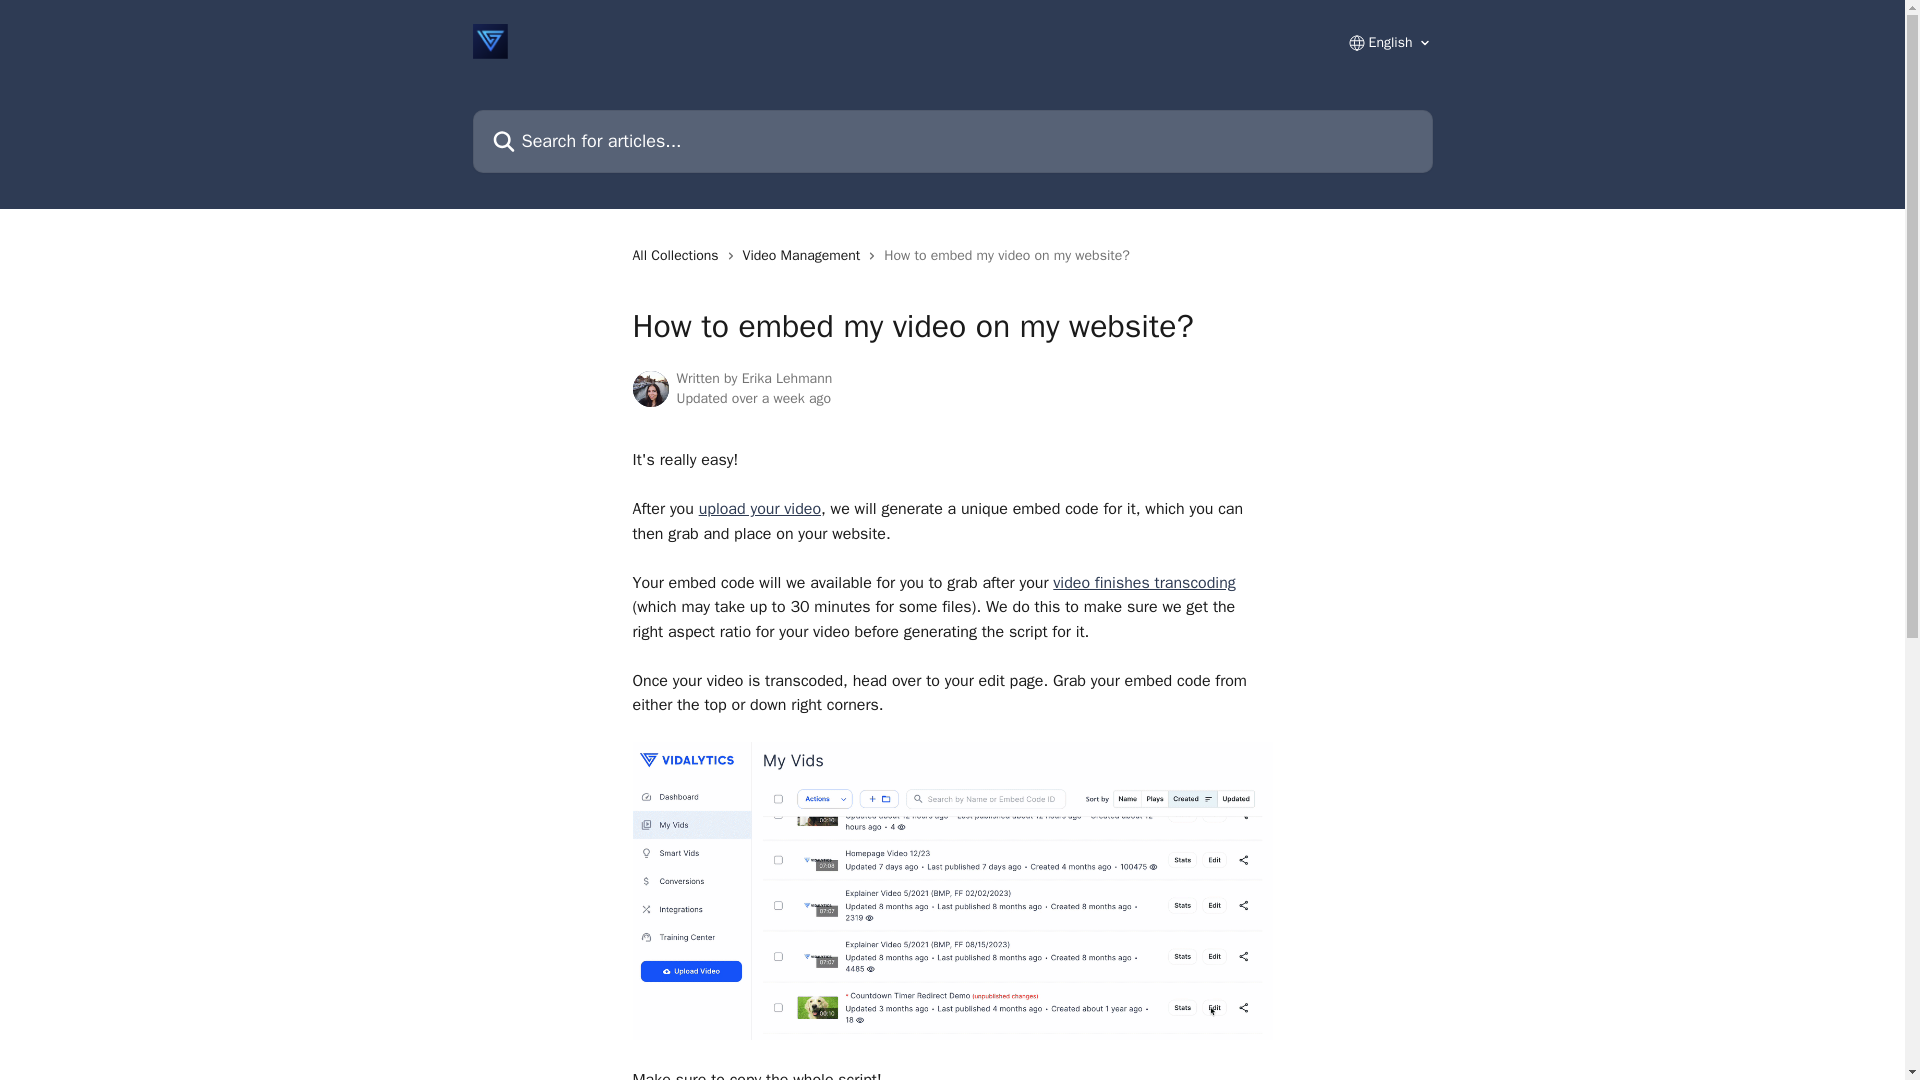  Describe the element at coordinates (678, 256) in the screenshot. I see `All Collections` at that location.